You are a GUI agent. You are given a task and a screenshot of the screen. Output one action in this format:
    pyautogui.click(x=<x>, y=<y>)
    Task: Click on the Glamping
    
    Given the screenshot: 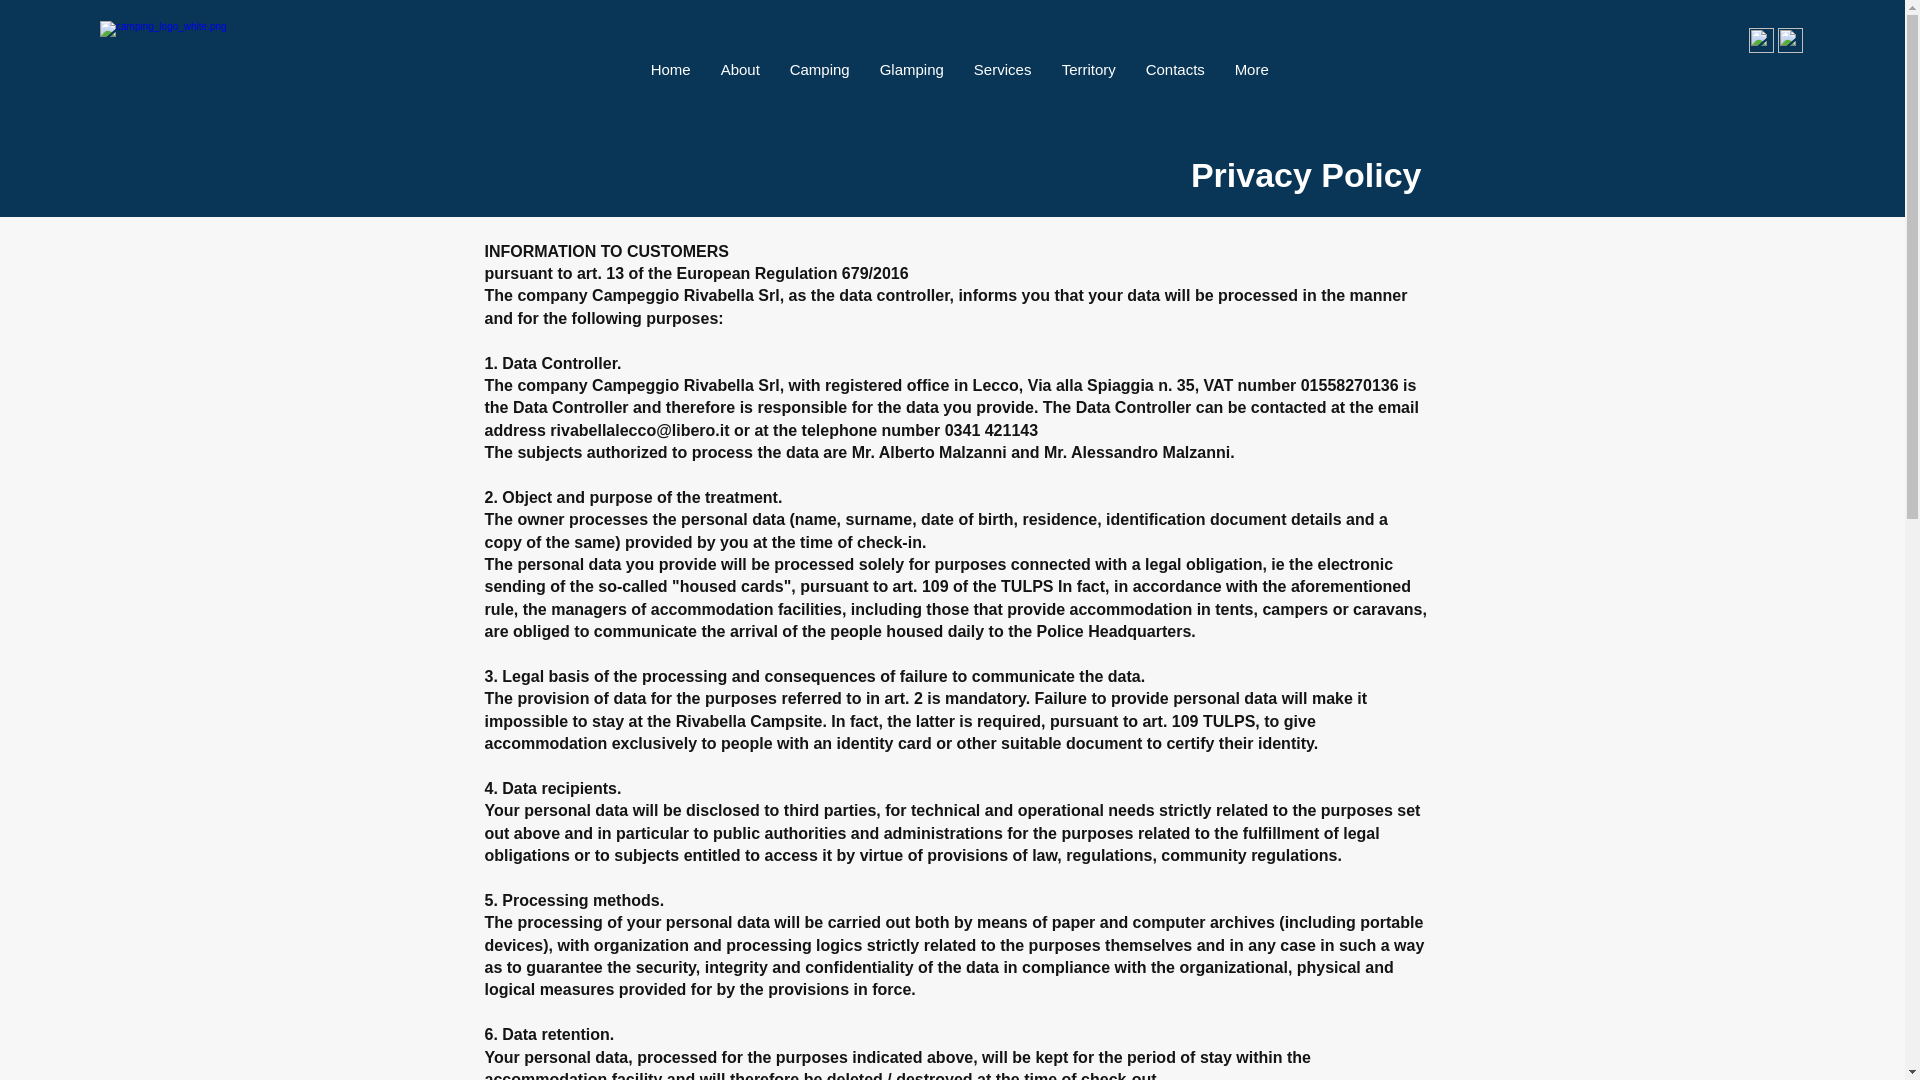 What is the action you would take?
    pyautogui.click(x=912, y=70)
    